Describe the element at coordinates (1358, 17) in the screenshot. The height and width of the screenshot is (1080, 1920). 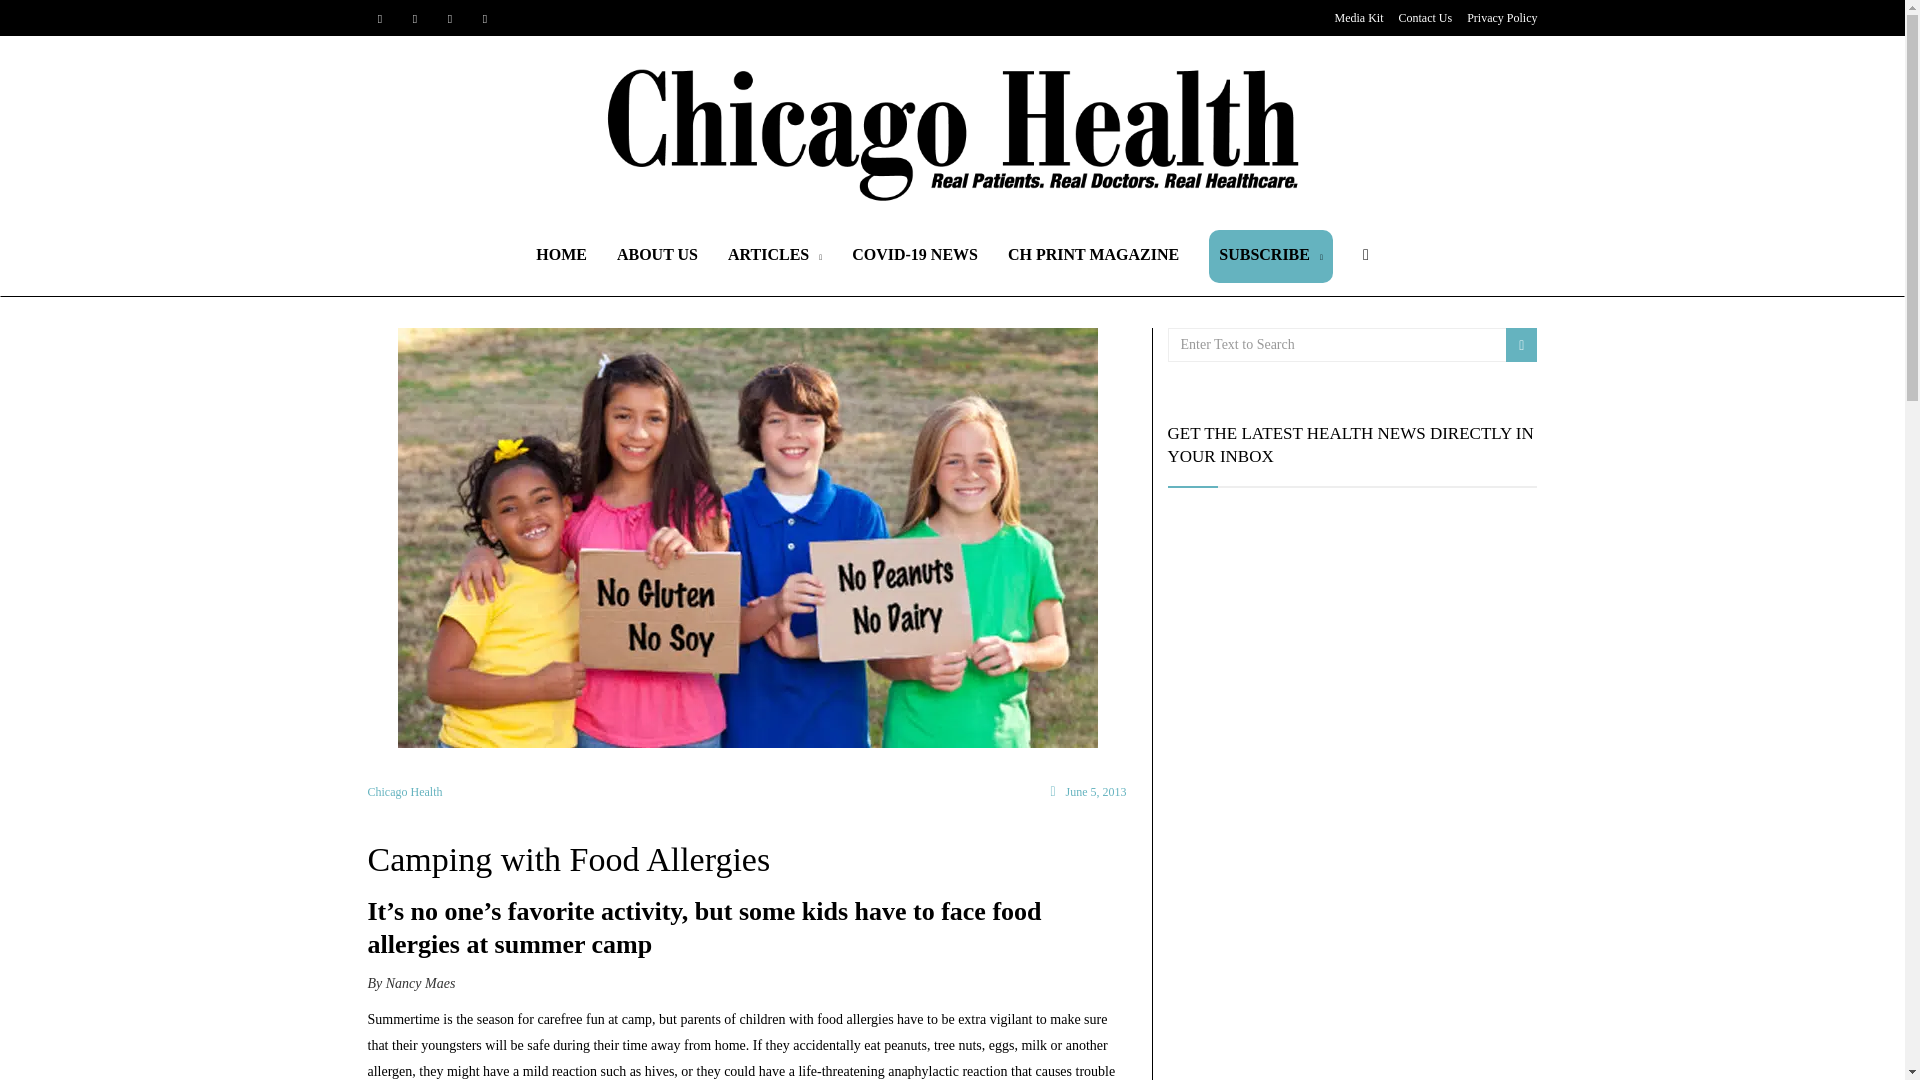
I see `Media Kit` at that location.